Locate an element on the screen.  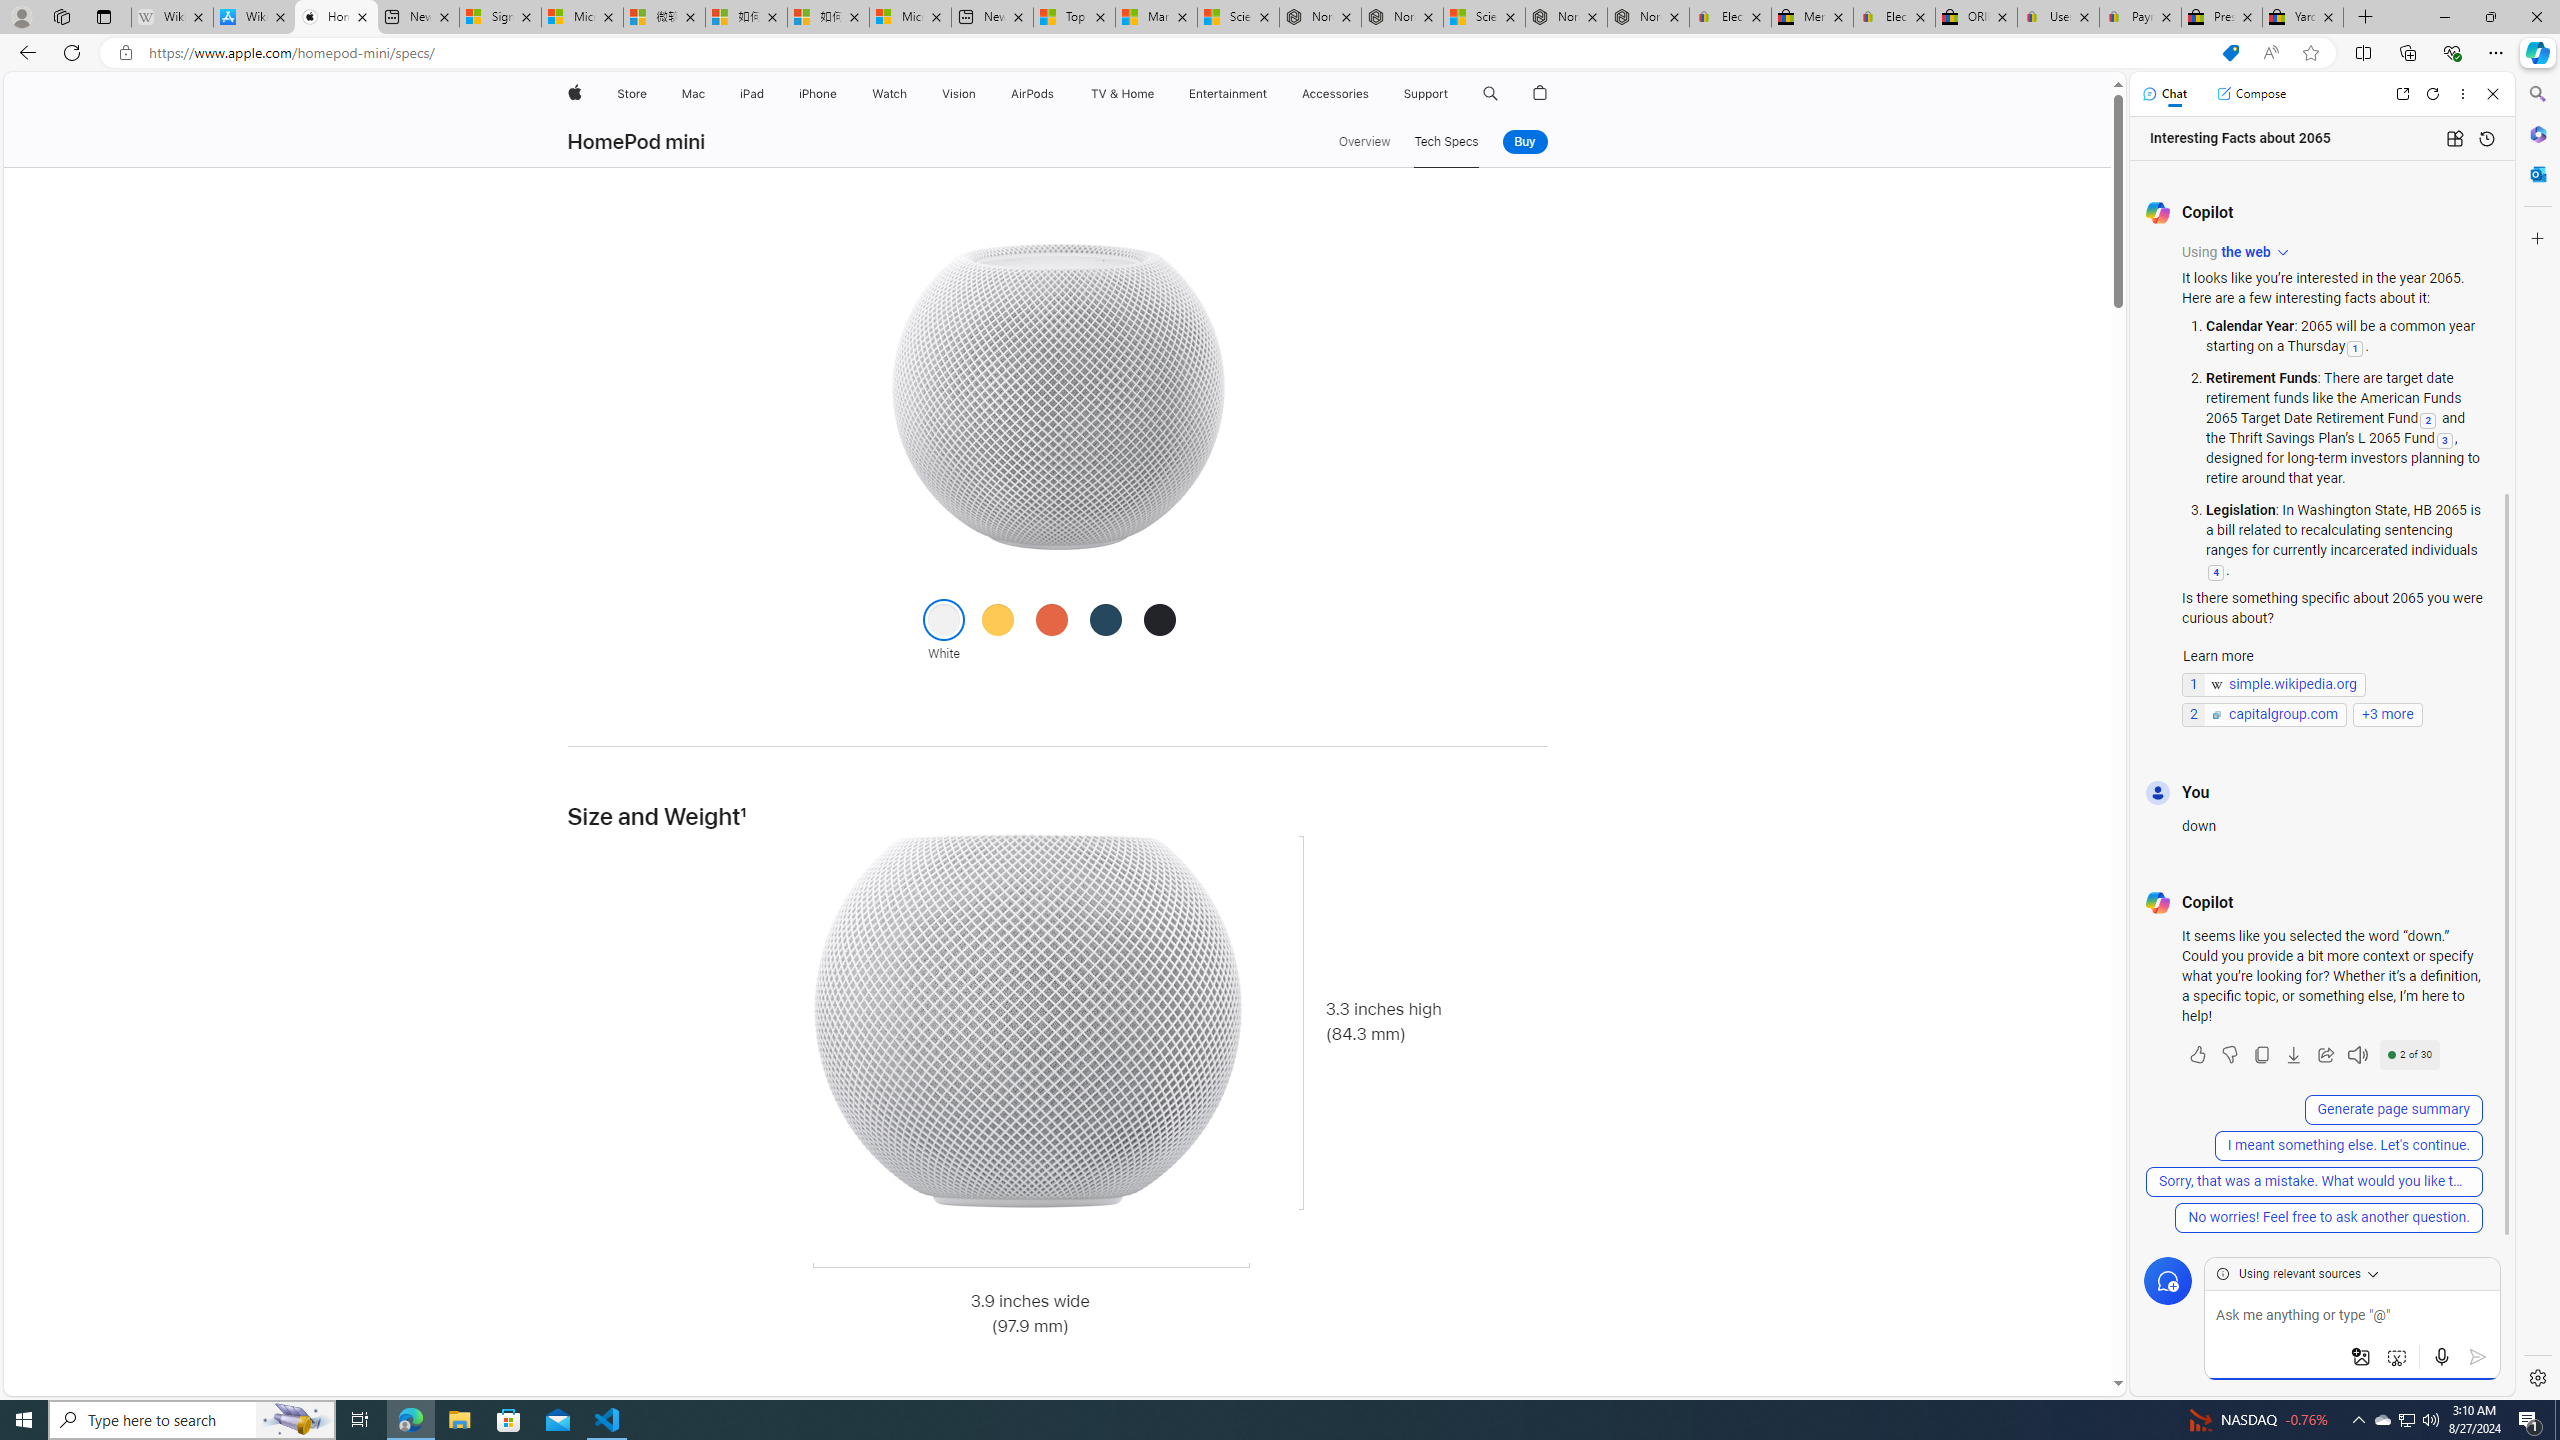
Mac is located at coordinates (694, 94).